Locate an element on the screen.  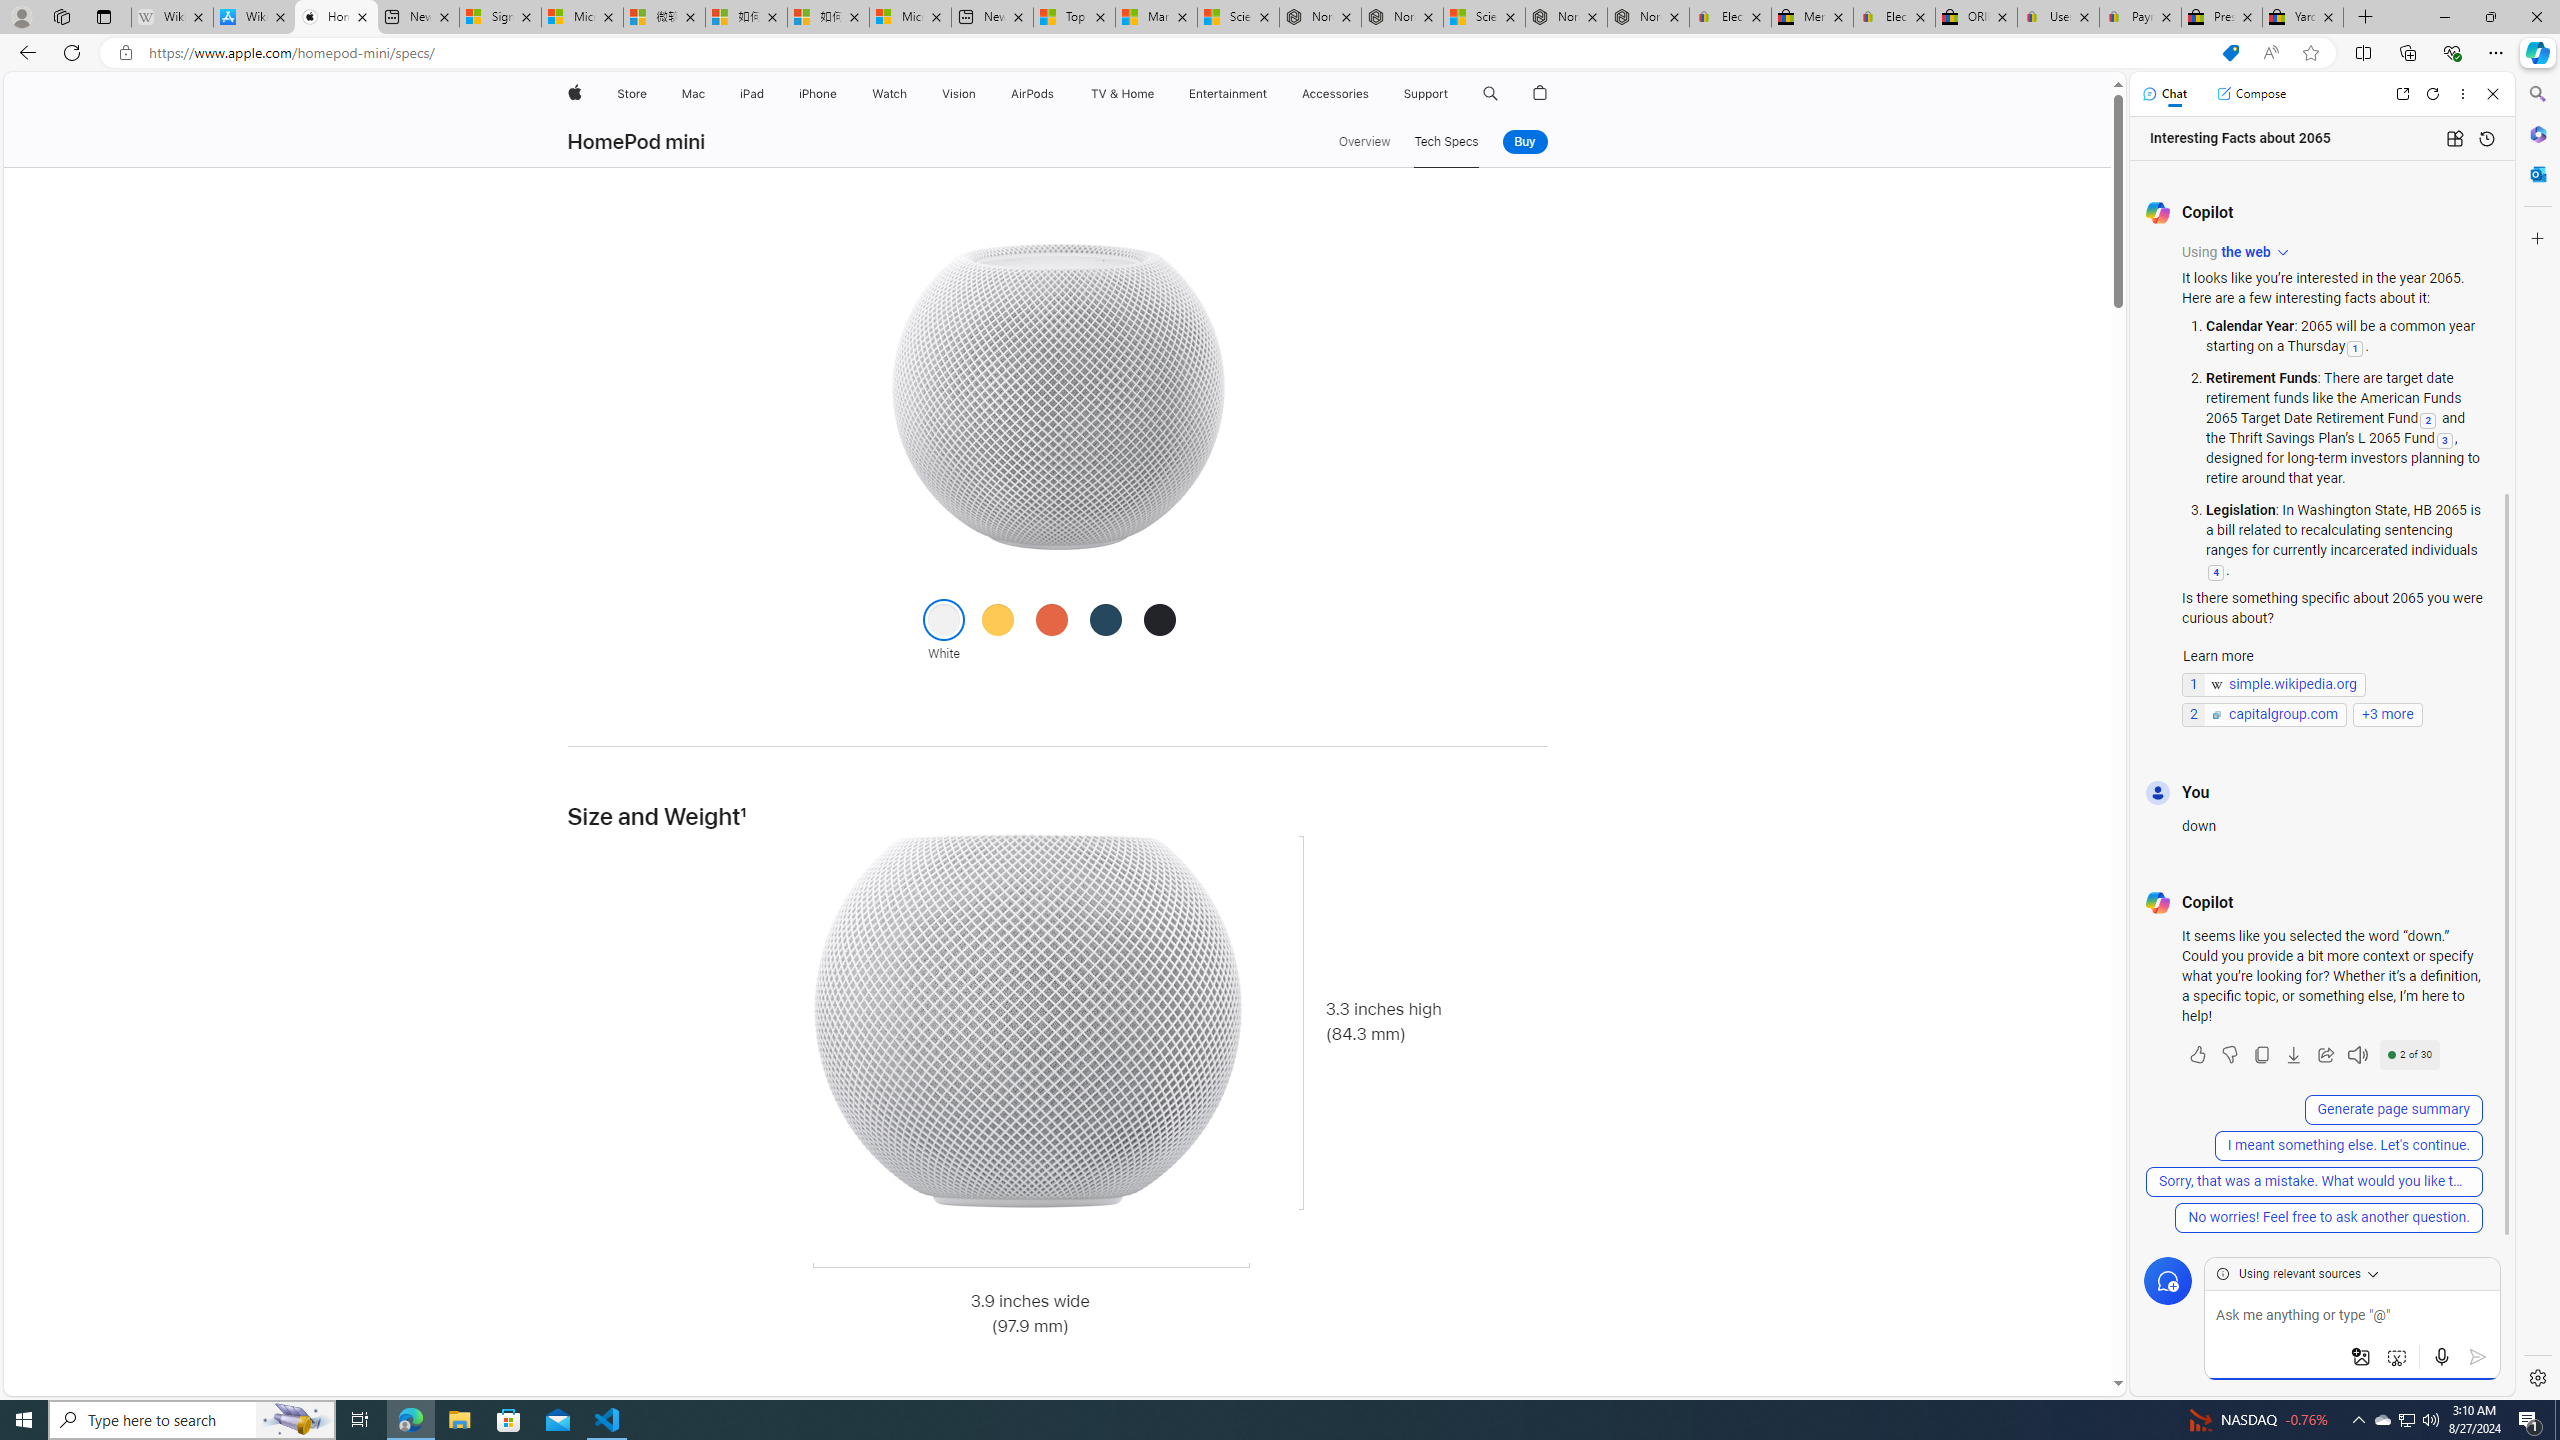
Mac is located at coordinates (694, 94).